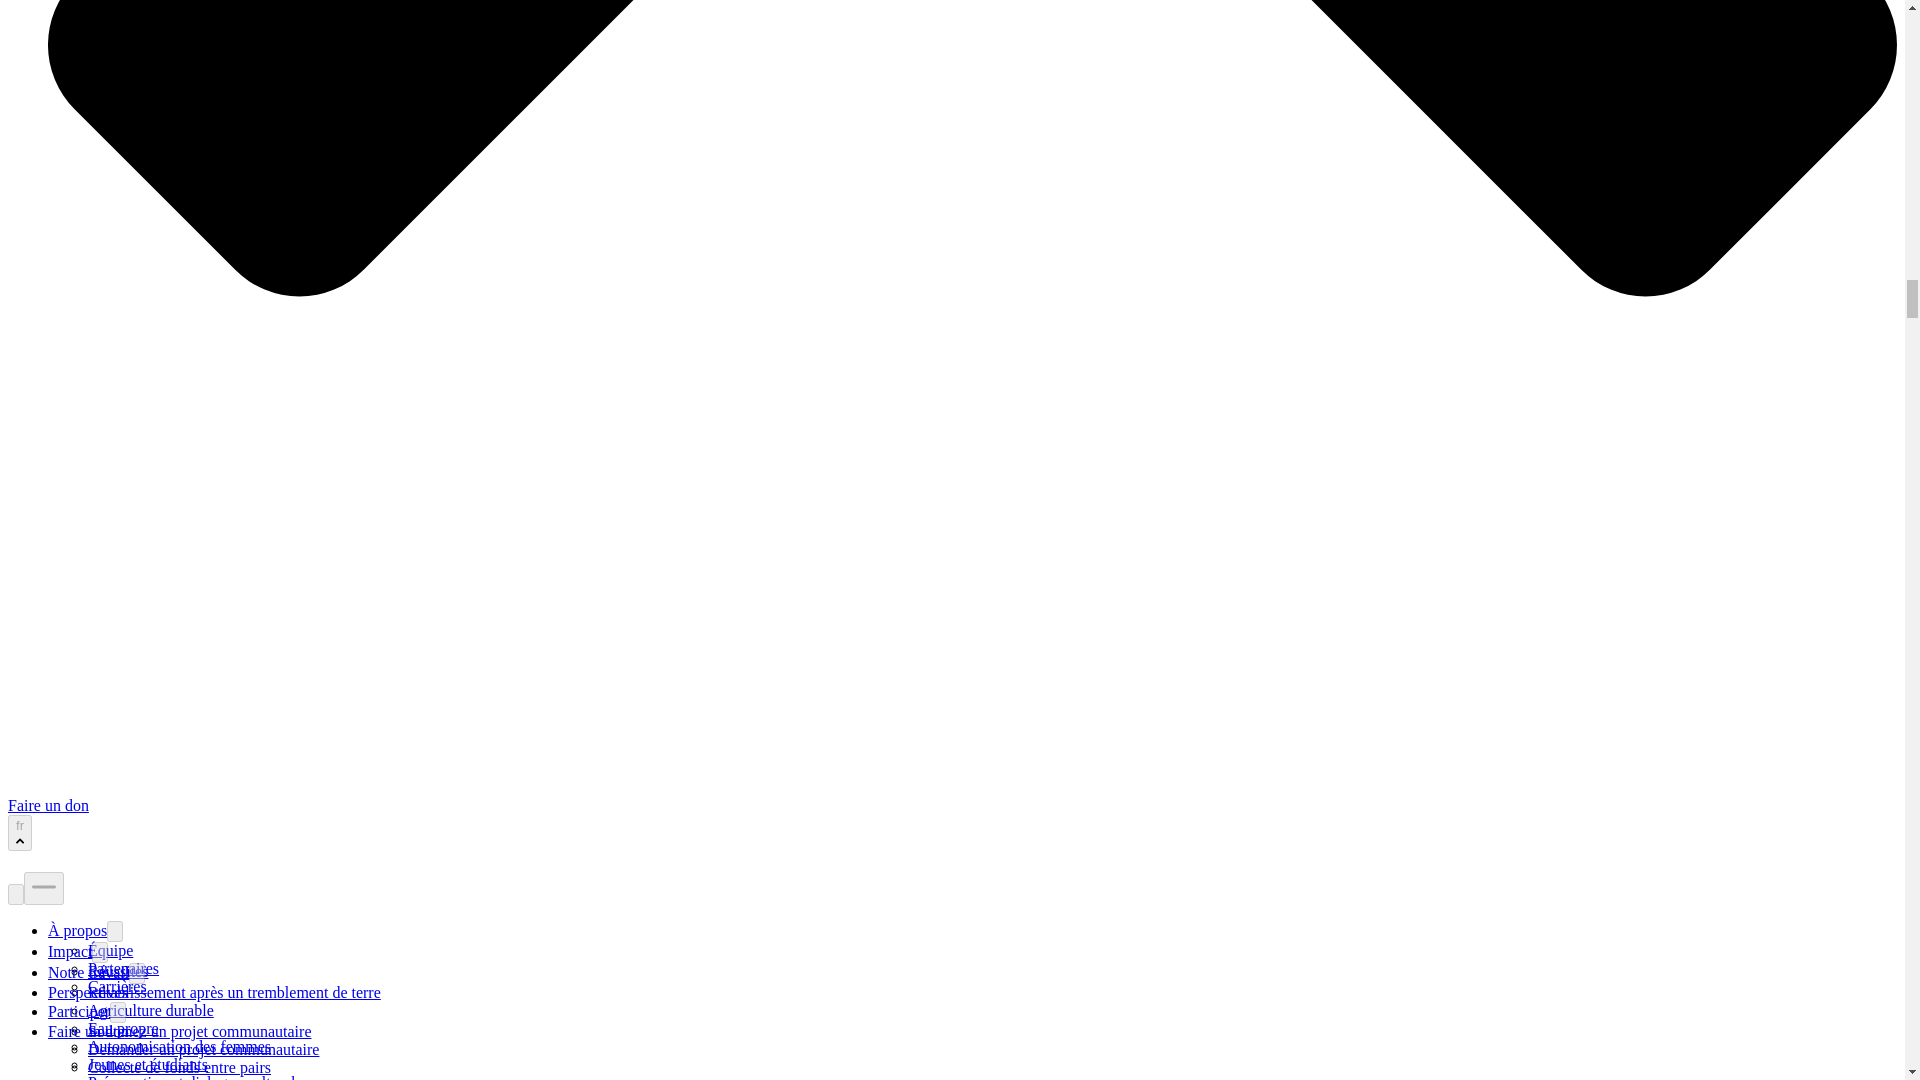  I want to click on Faire un don, so click(48, 806).